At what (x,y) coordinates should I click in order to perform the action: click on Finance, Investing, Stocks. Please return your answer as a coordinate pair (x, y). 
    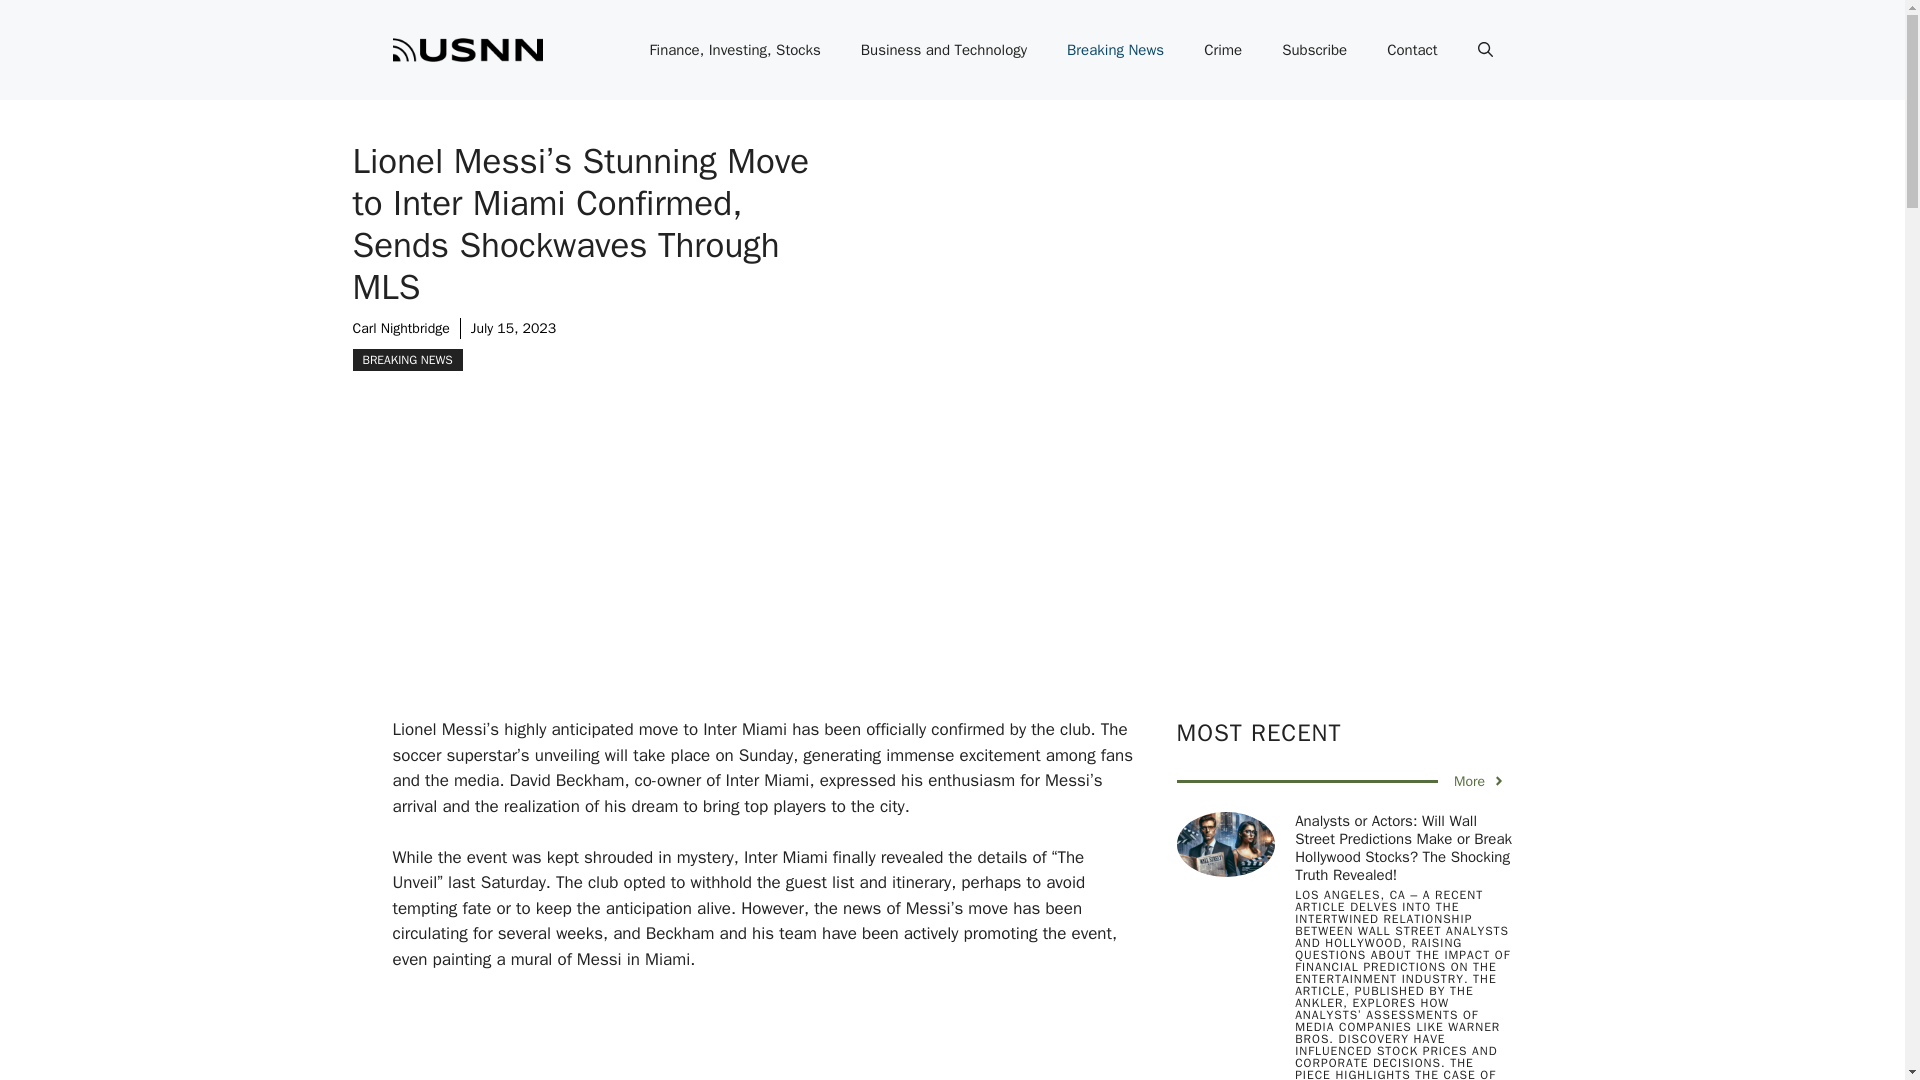
    Looking at the image, I should click on (734, 50).